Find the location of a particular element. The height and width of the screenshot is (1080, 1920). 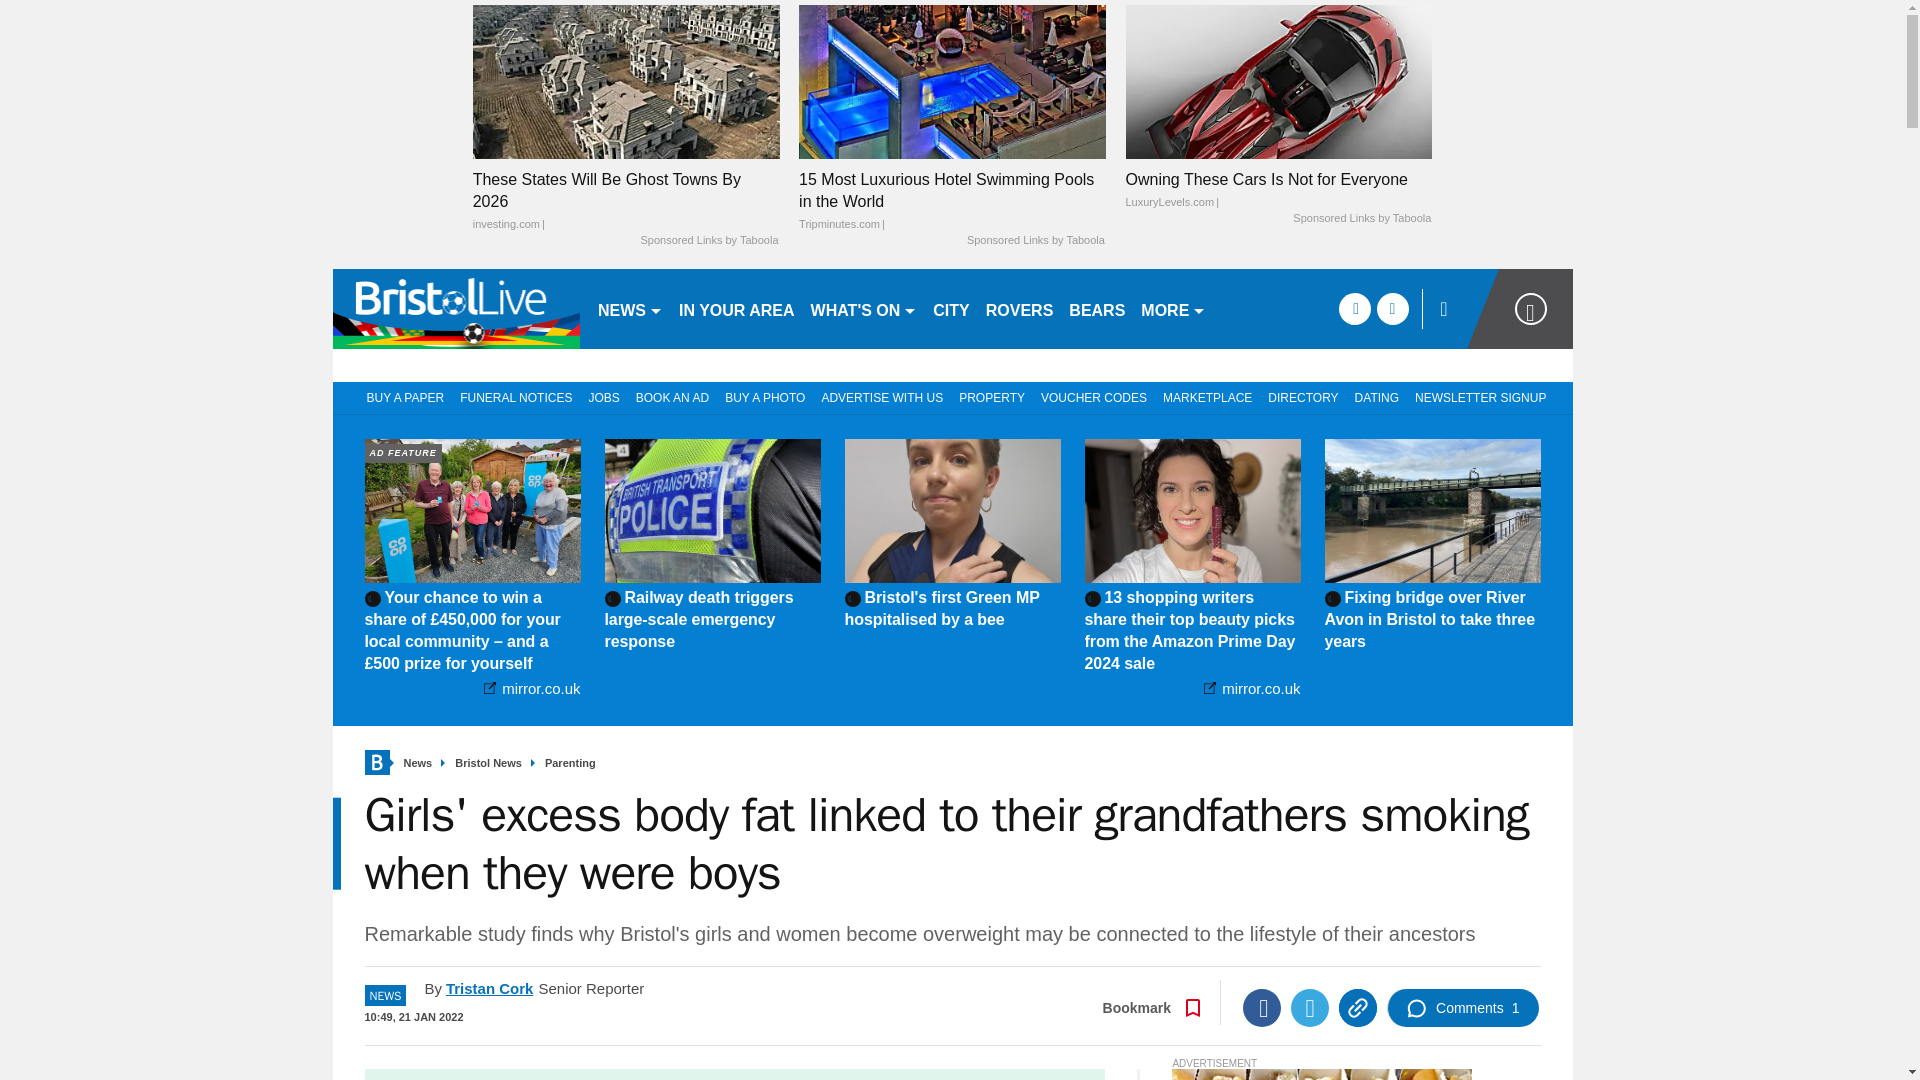

These States Will Be Ghost Towns By 2026 is located at coordinates (626, 202).